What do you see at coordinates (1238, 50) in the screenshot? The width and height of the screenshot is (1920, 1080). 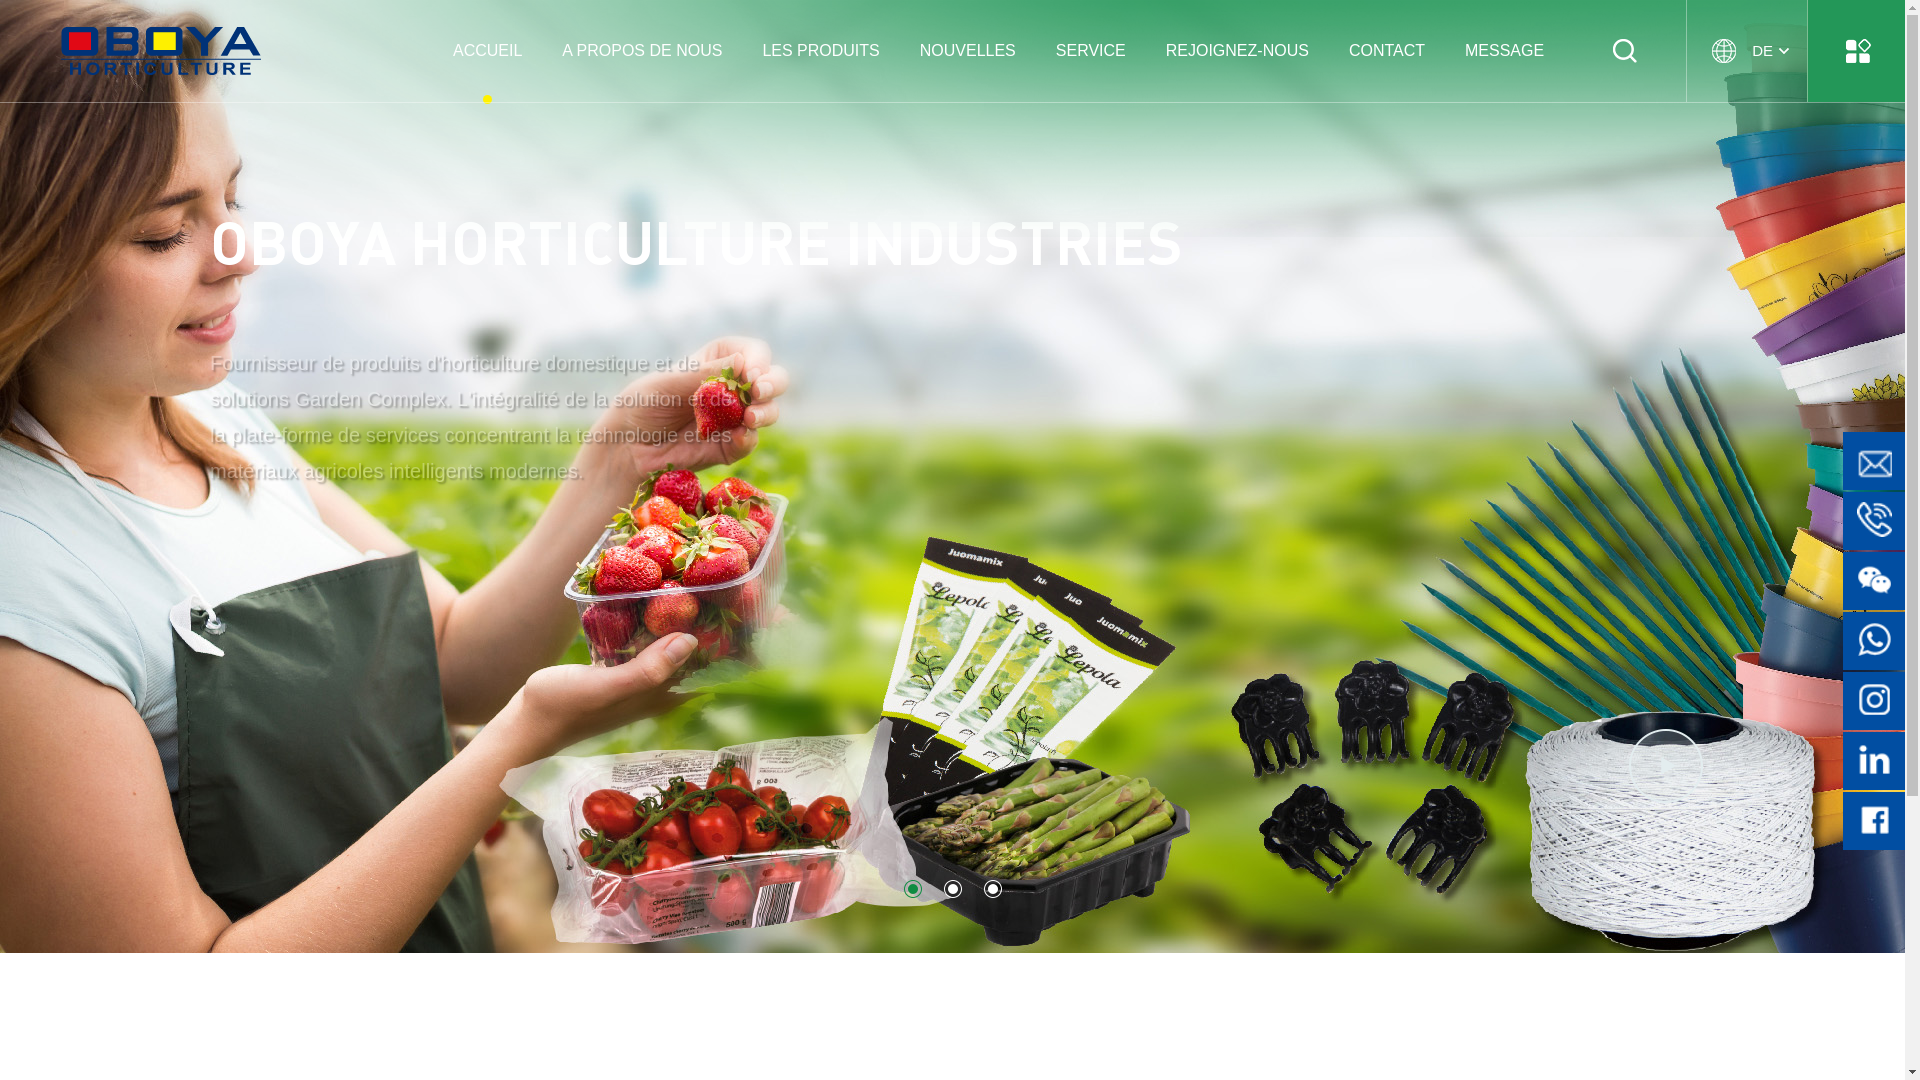 I see `REJOIGNEZ-NOUS` at bounding box center [1238, 50].